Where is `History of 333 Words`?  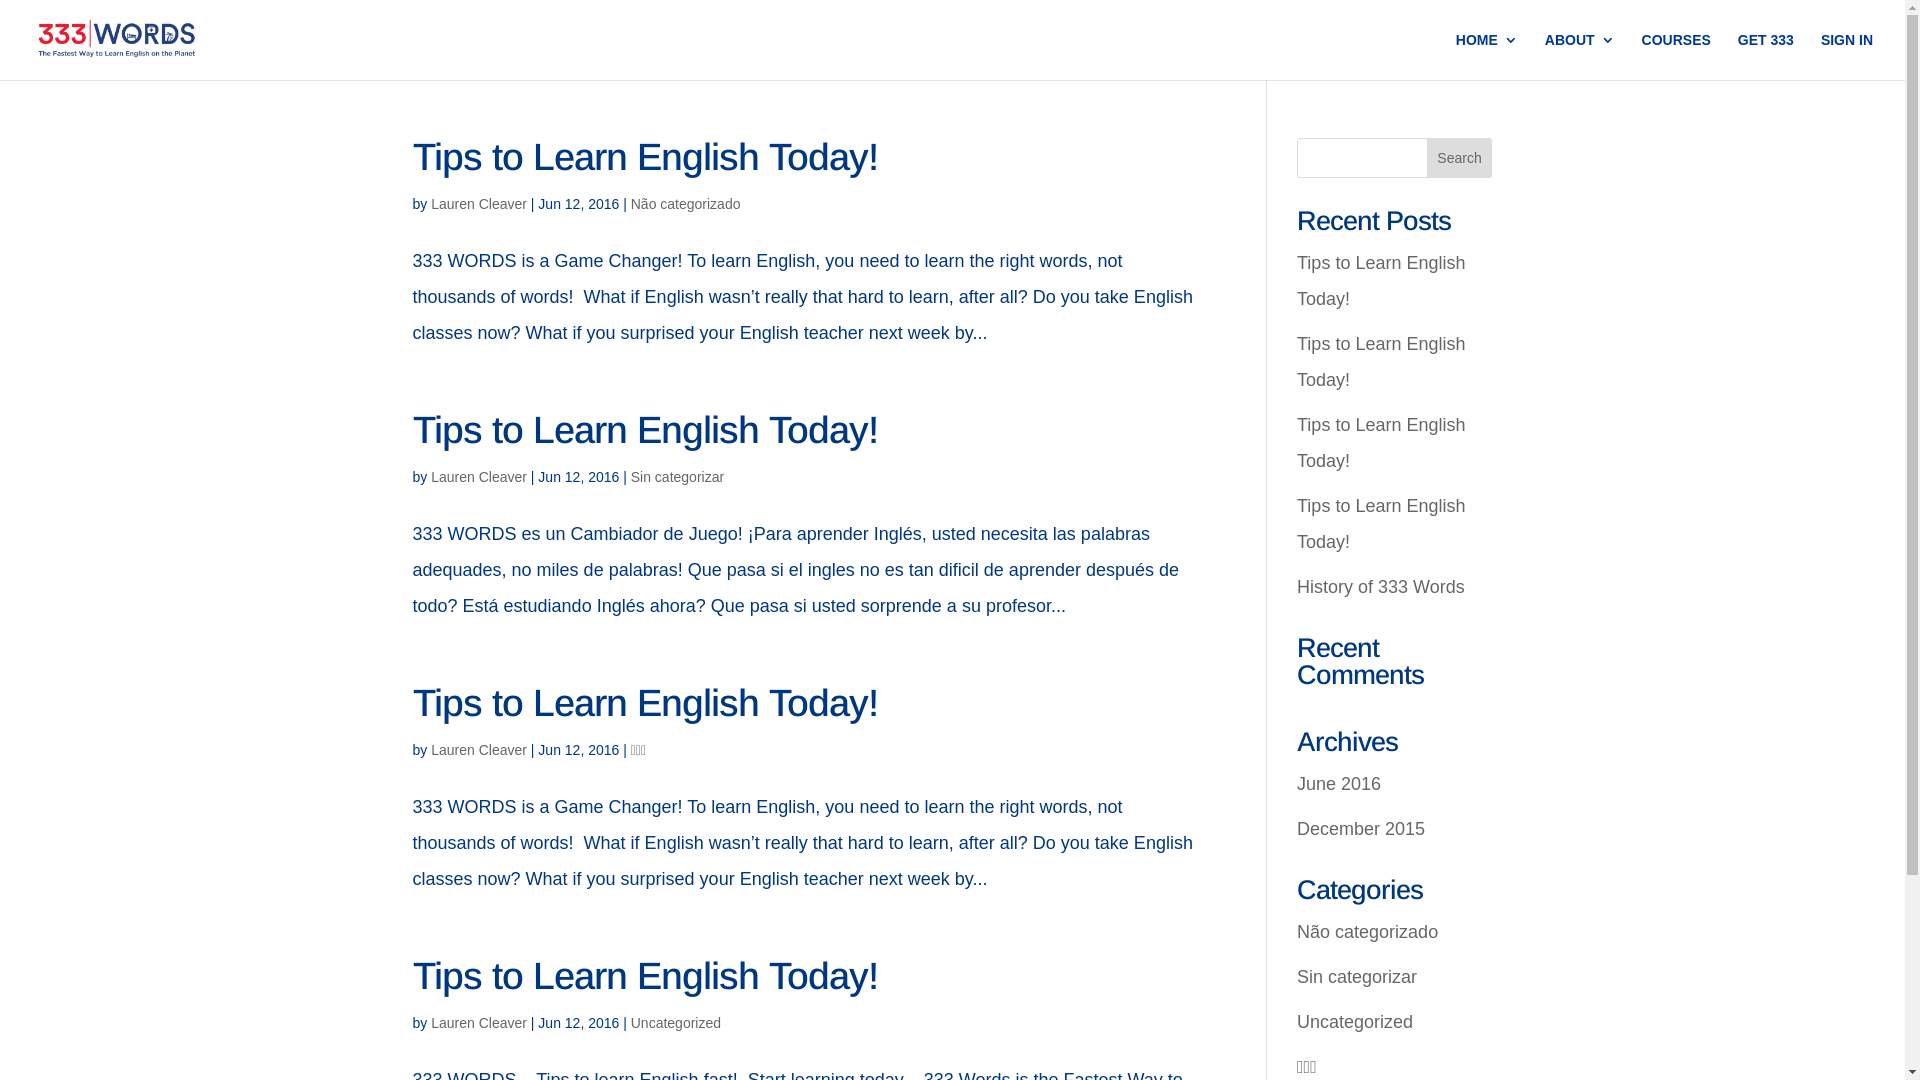
History of 333 Words is located at coordinates (1381, 587).